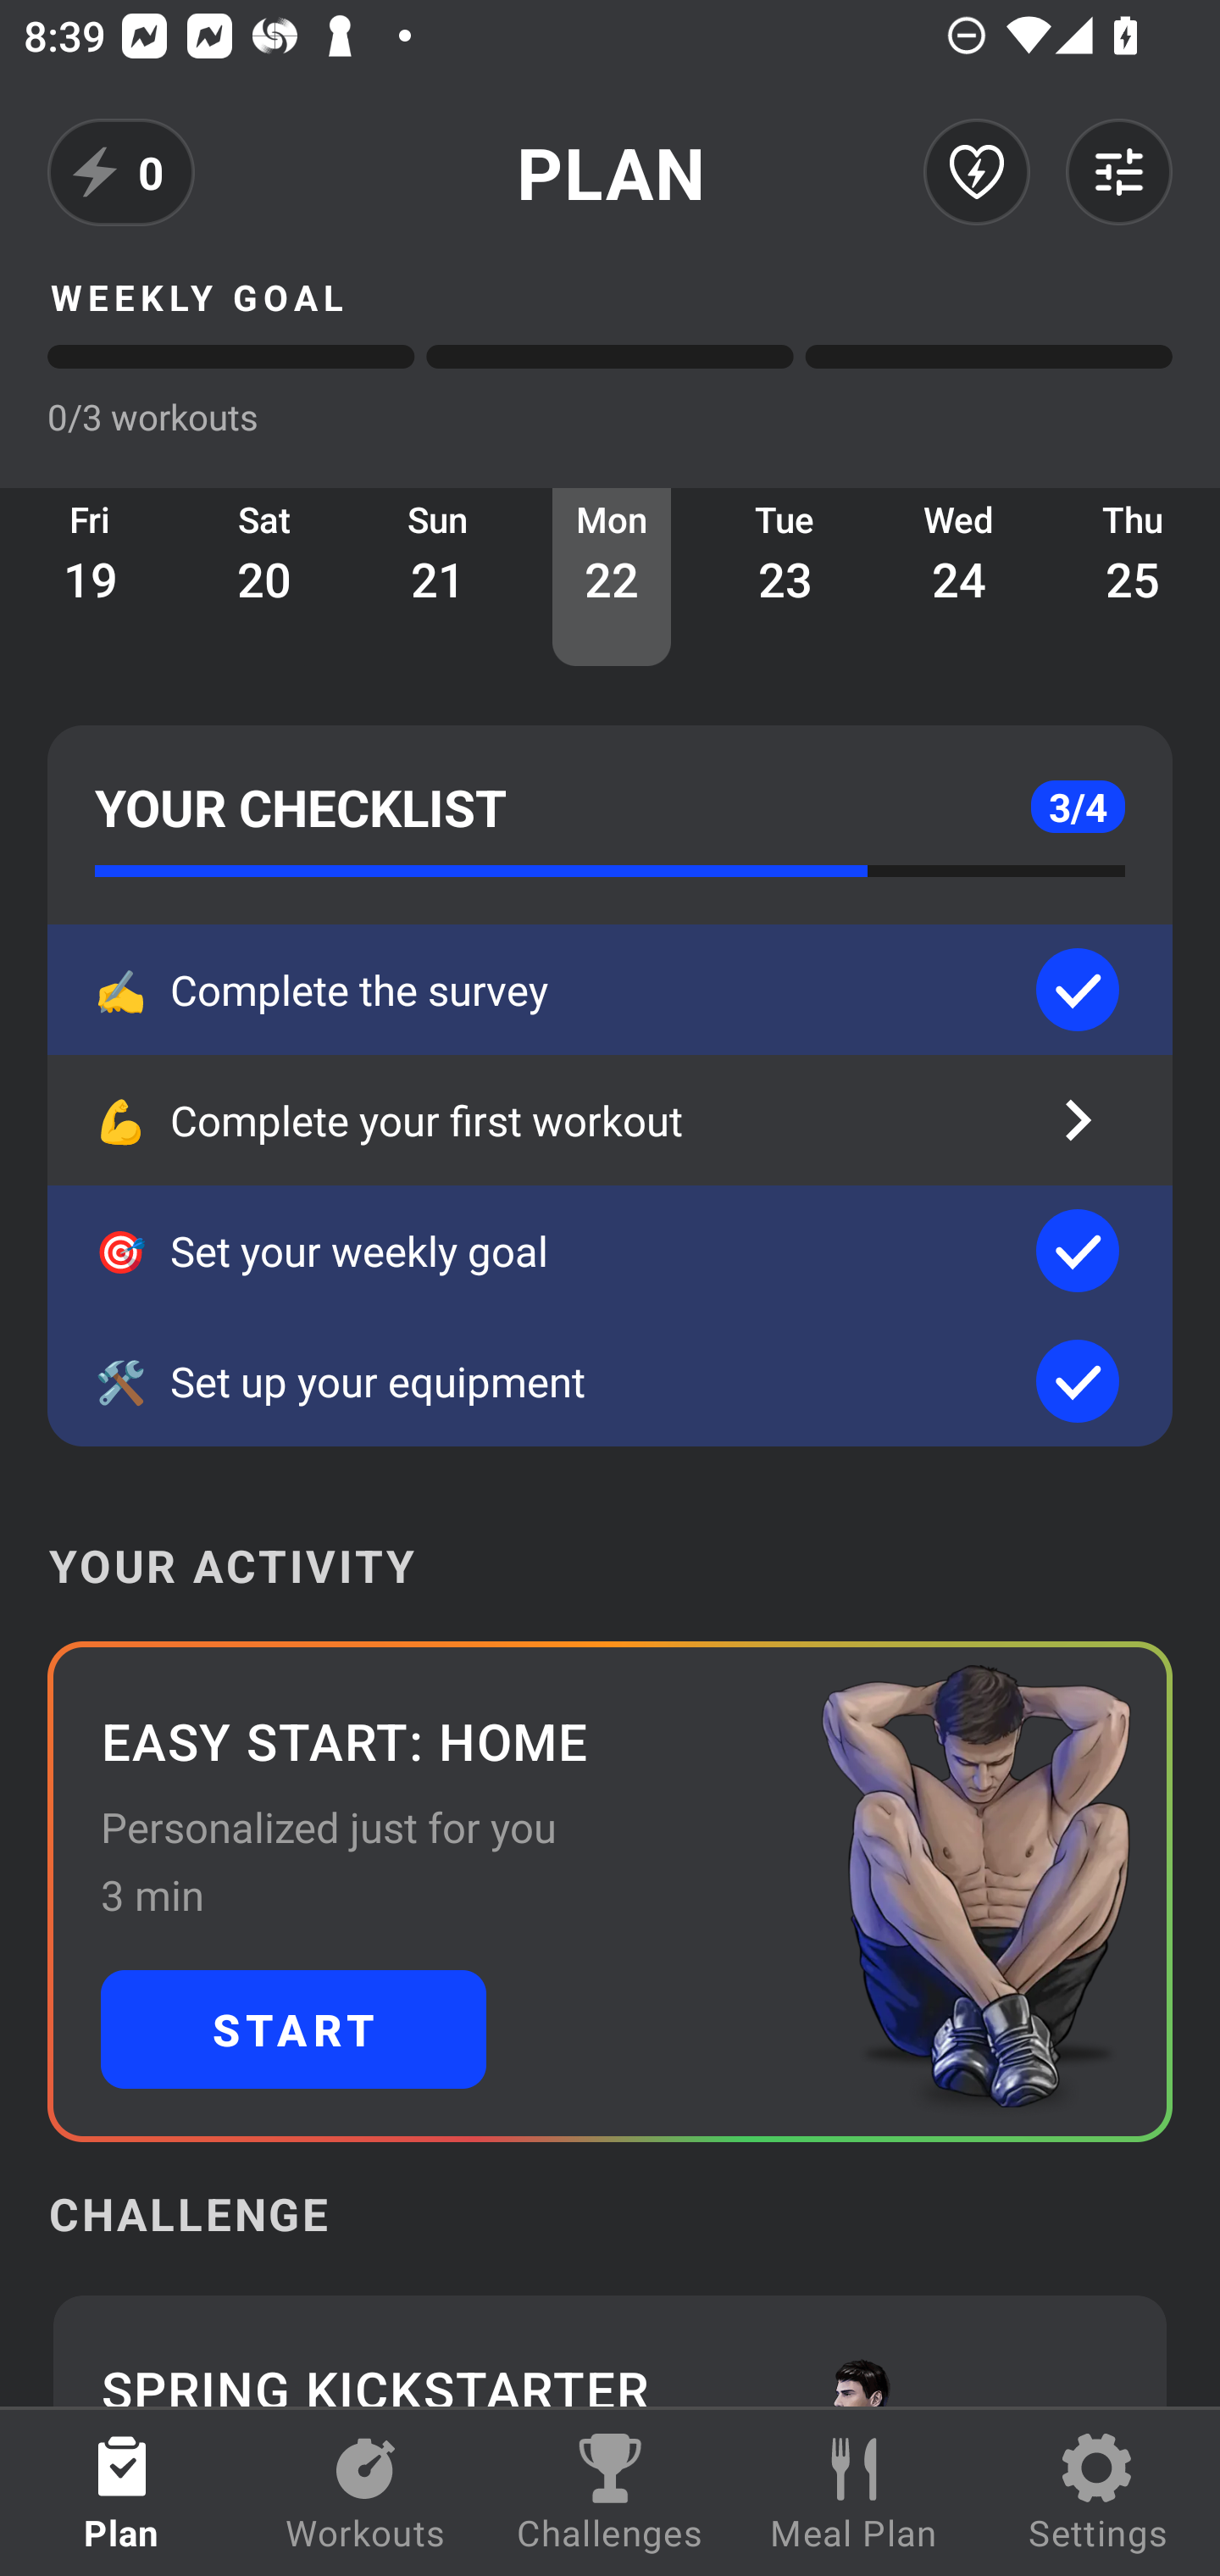 This screenshot has height=2576, width=1220. Describe the element at coordinates (366, 2493) in the screenshot. I see ` Workouts ` at that location.